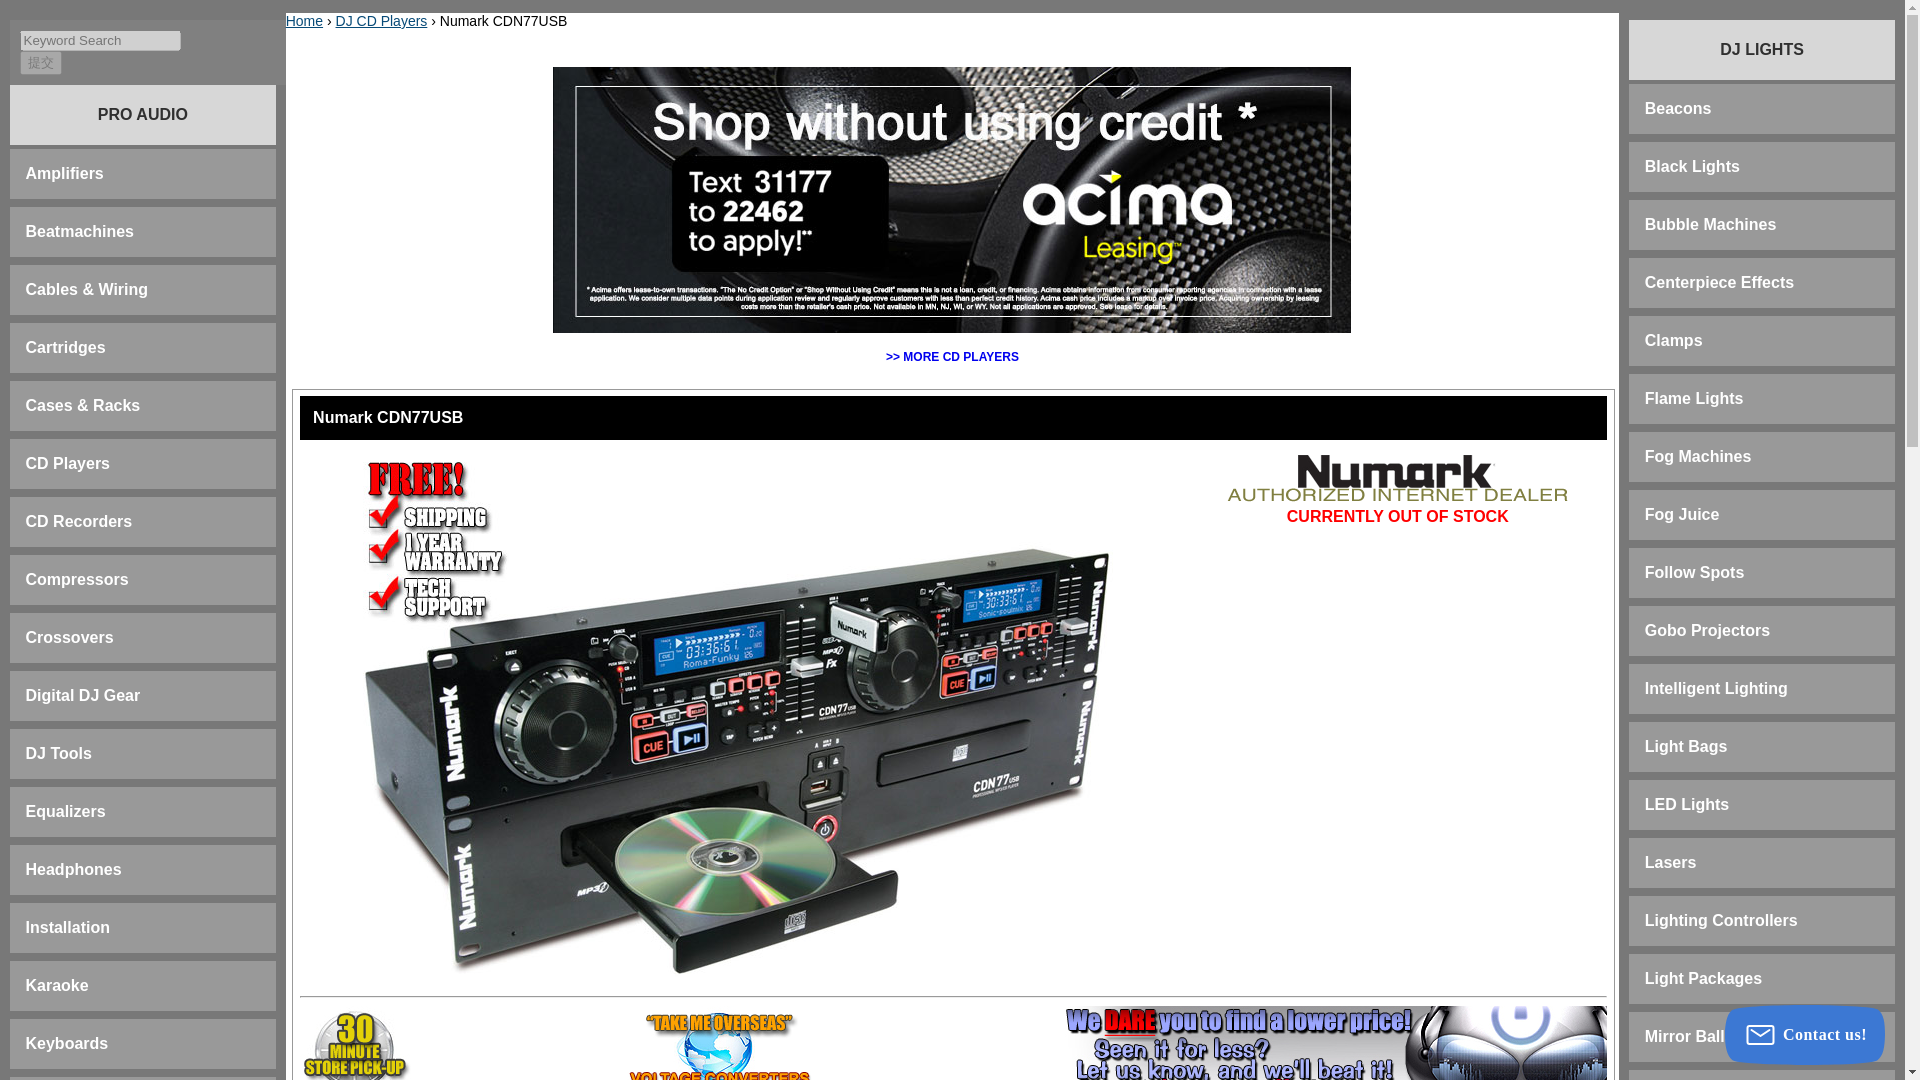 The image size is (1920, 1080). What do you see at coordinates (80, 230) in the screenshot?
I see `Beatmachines` at bounding box center [80, 230].